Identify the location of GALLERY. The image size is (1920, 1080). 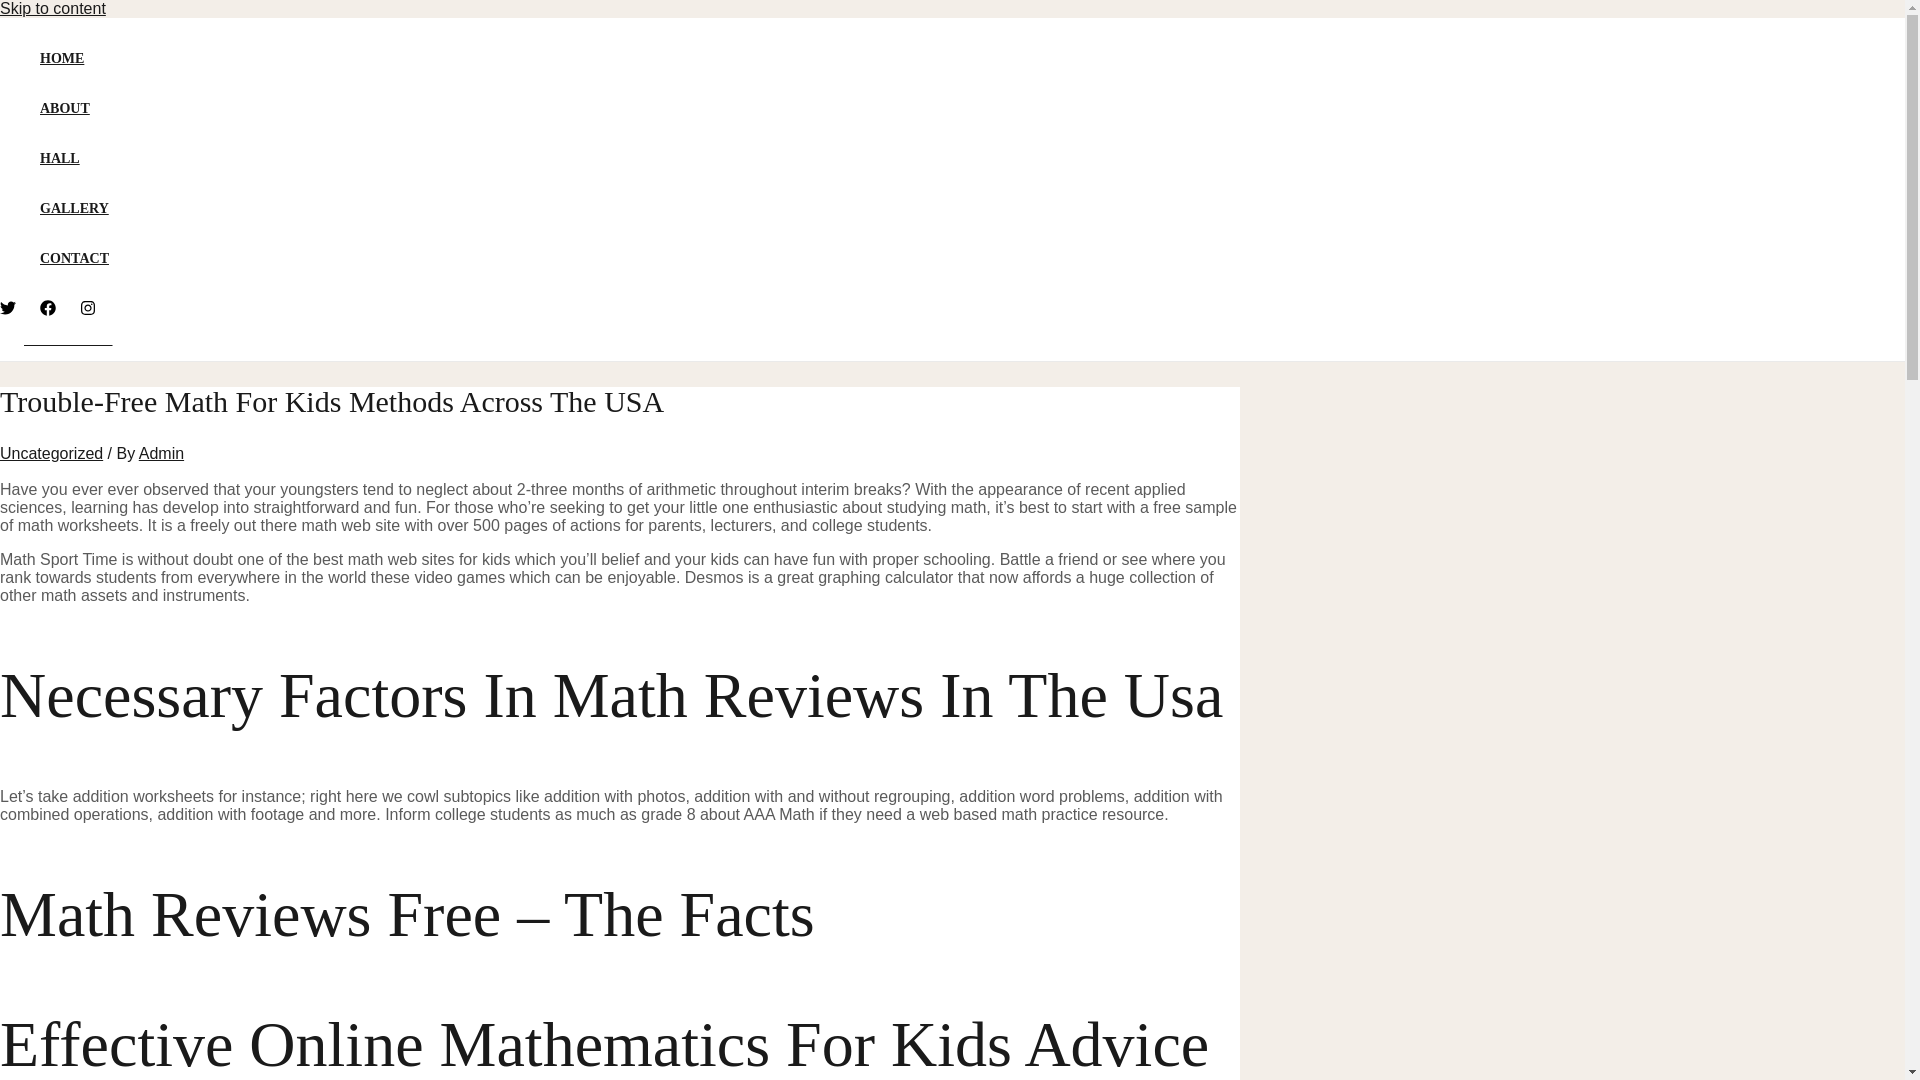
(74, 208).